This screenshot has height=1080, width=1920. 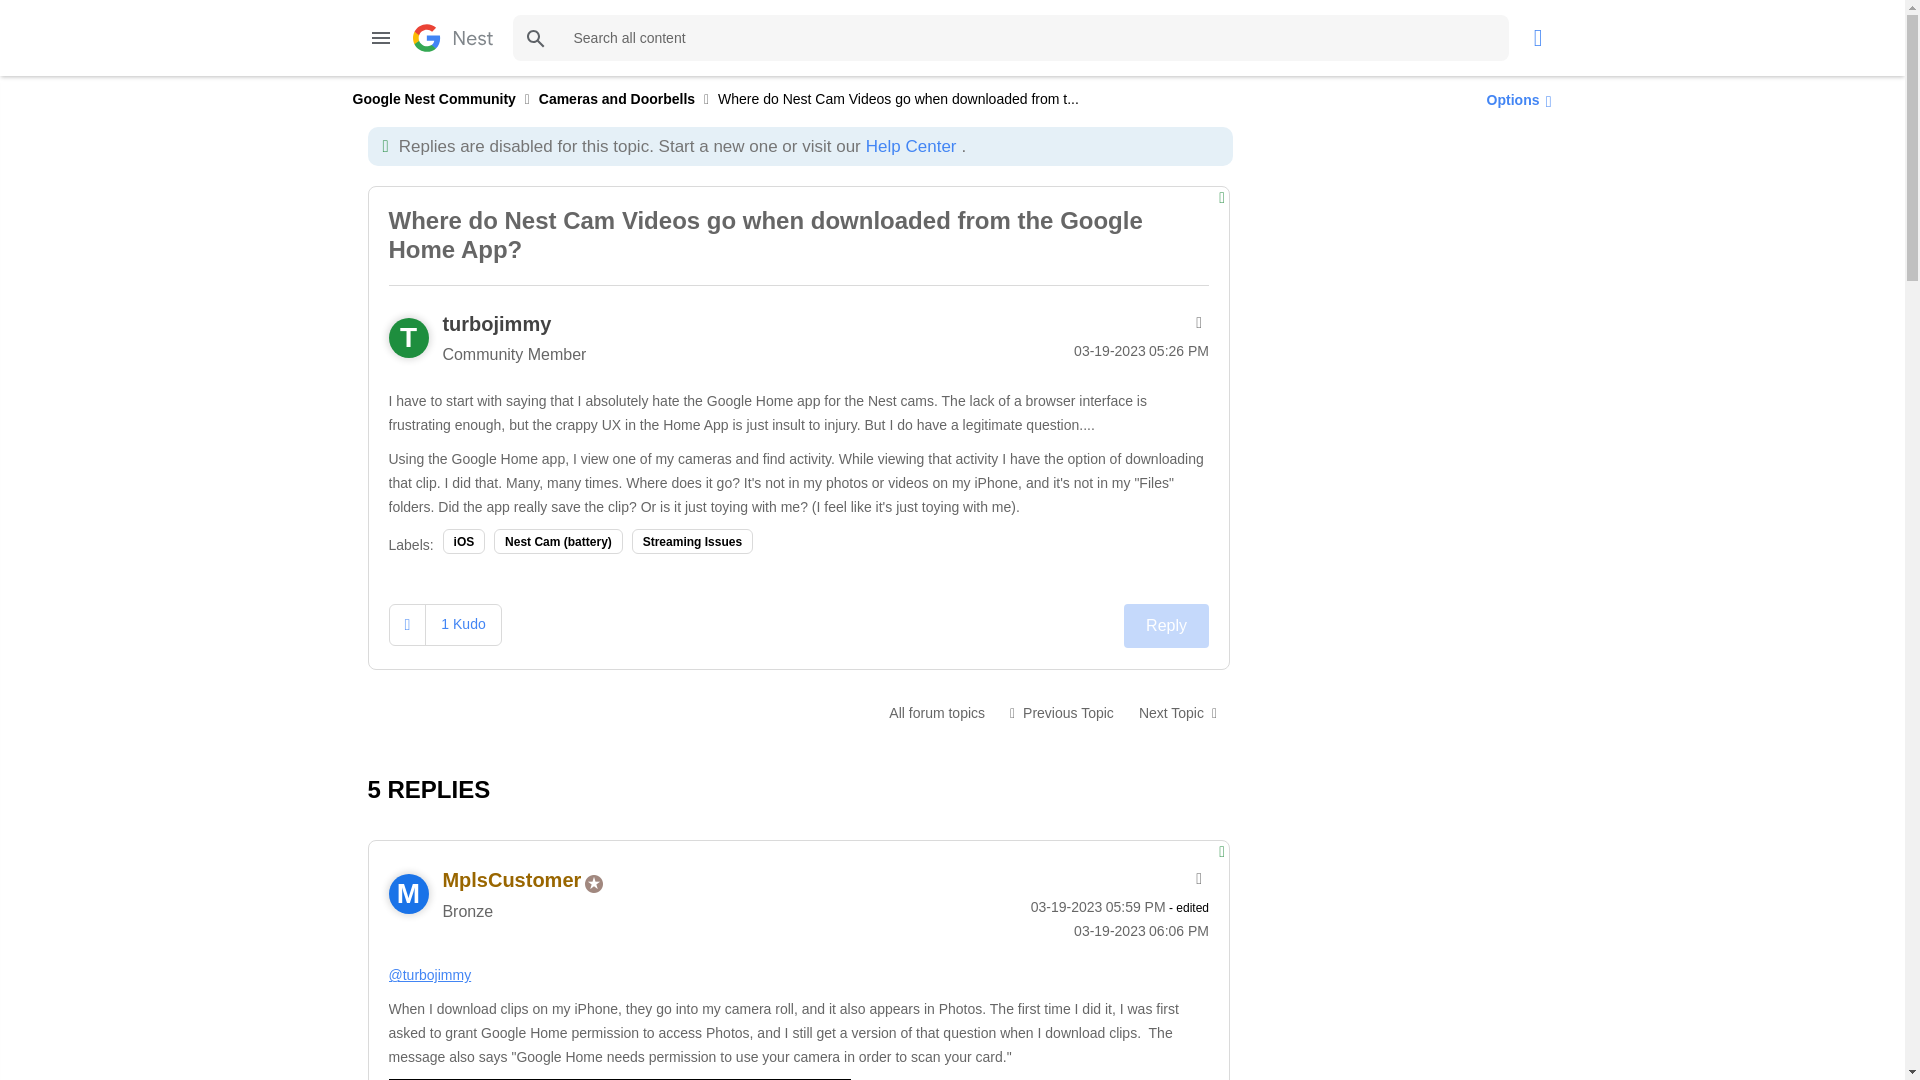 I want to click on Options, so click(x=1514, y=99).